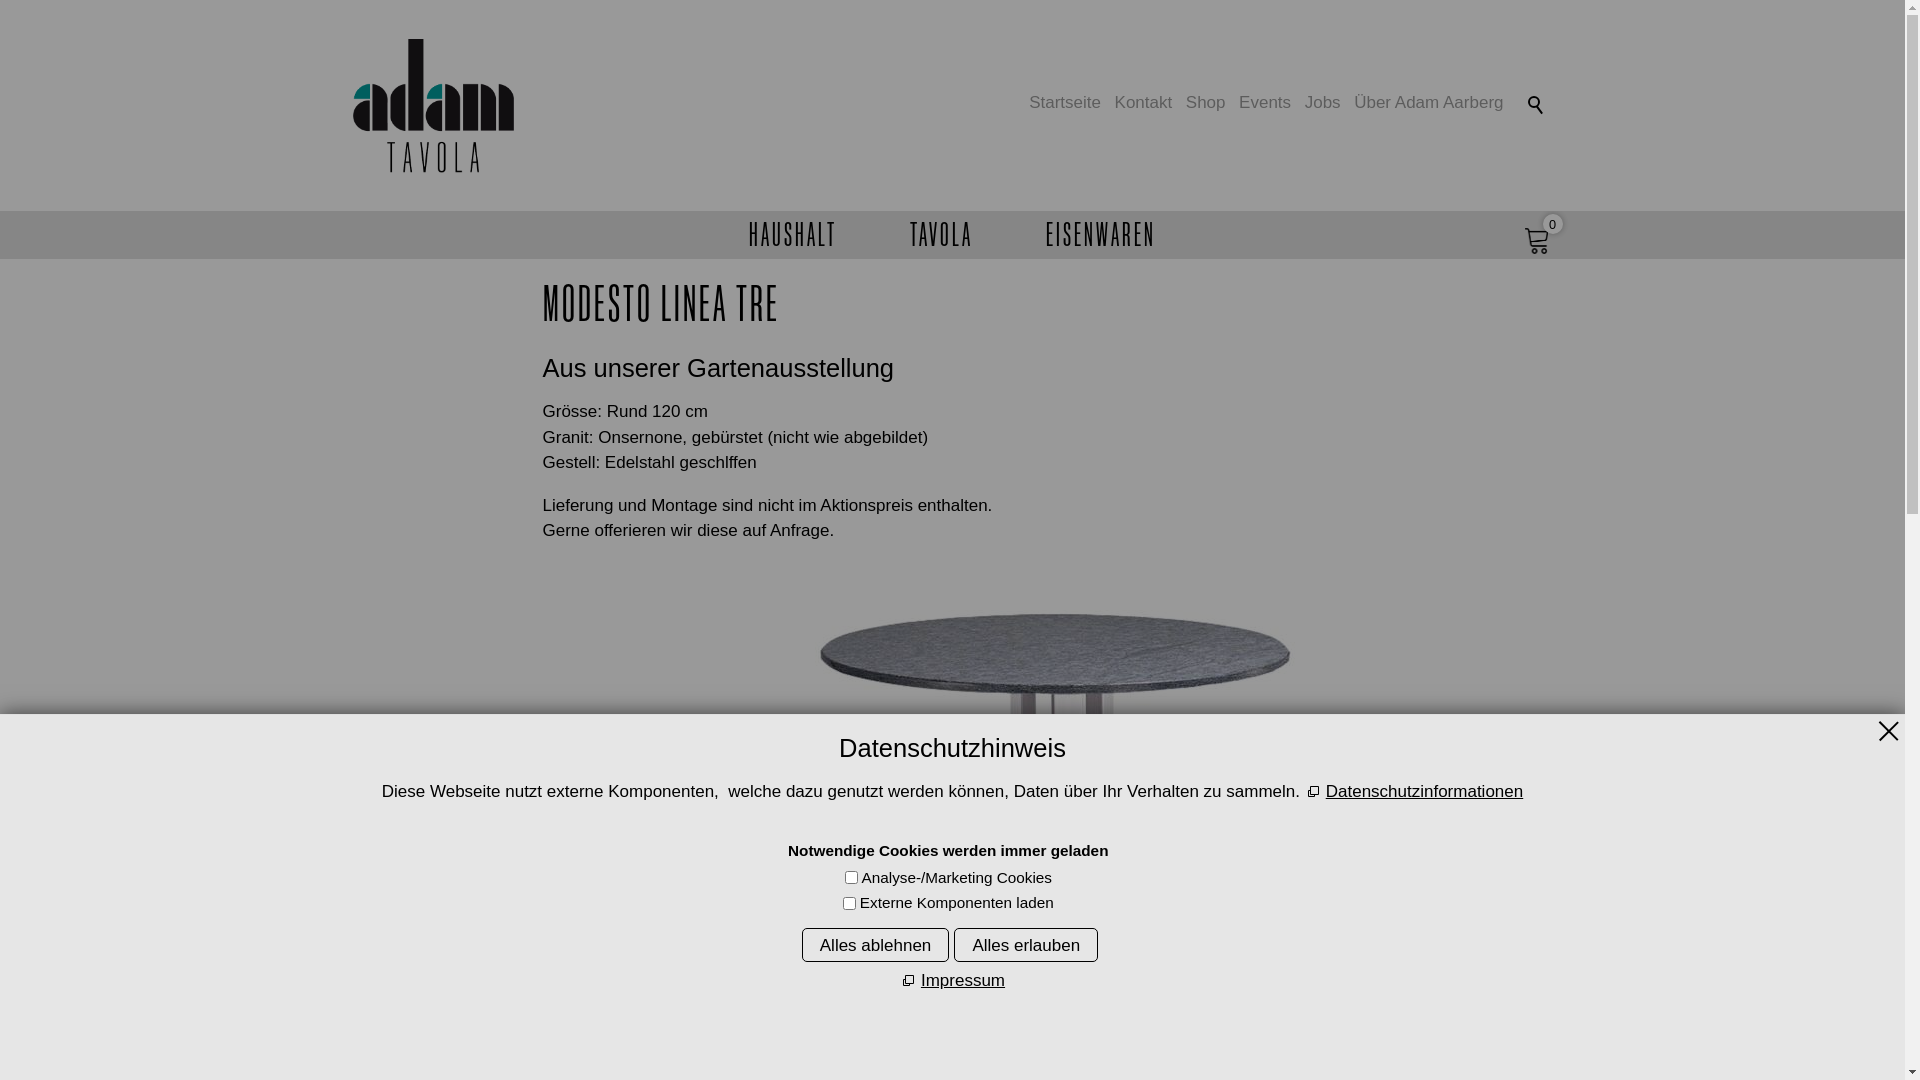  Describe the element at coordinates (952, 981) in the screenshot. I see `Impressum` at that location.